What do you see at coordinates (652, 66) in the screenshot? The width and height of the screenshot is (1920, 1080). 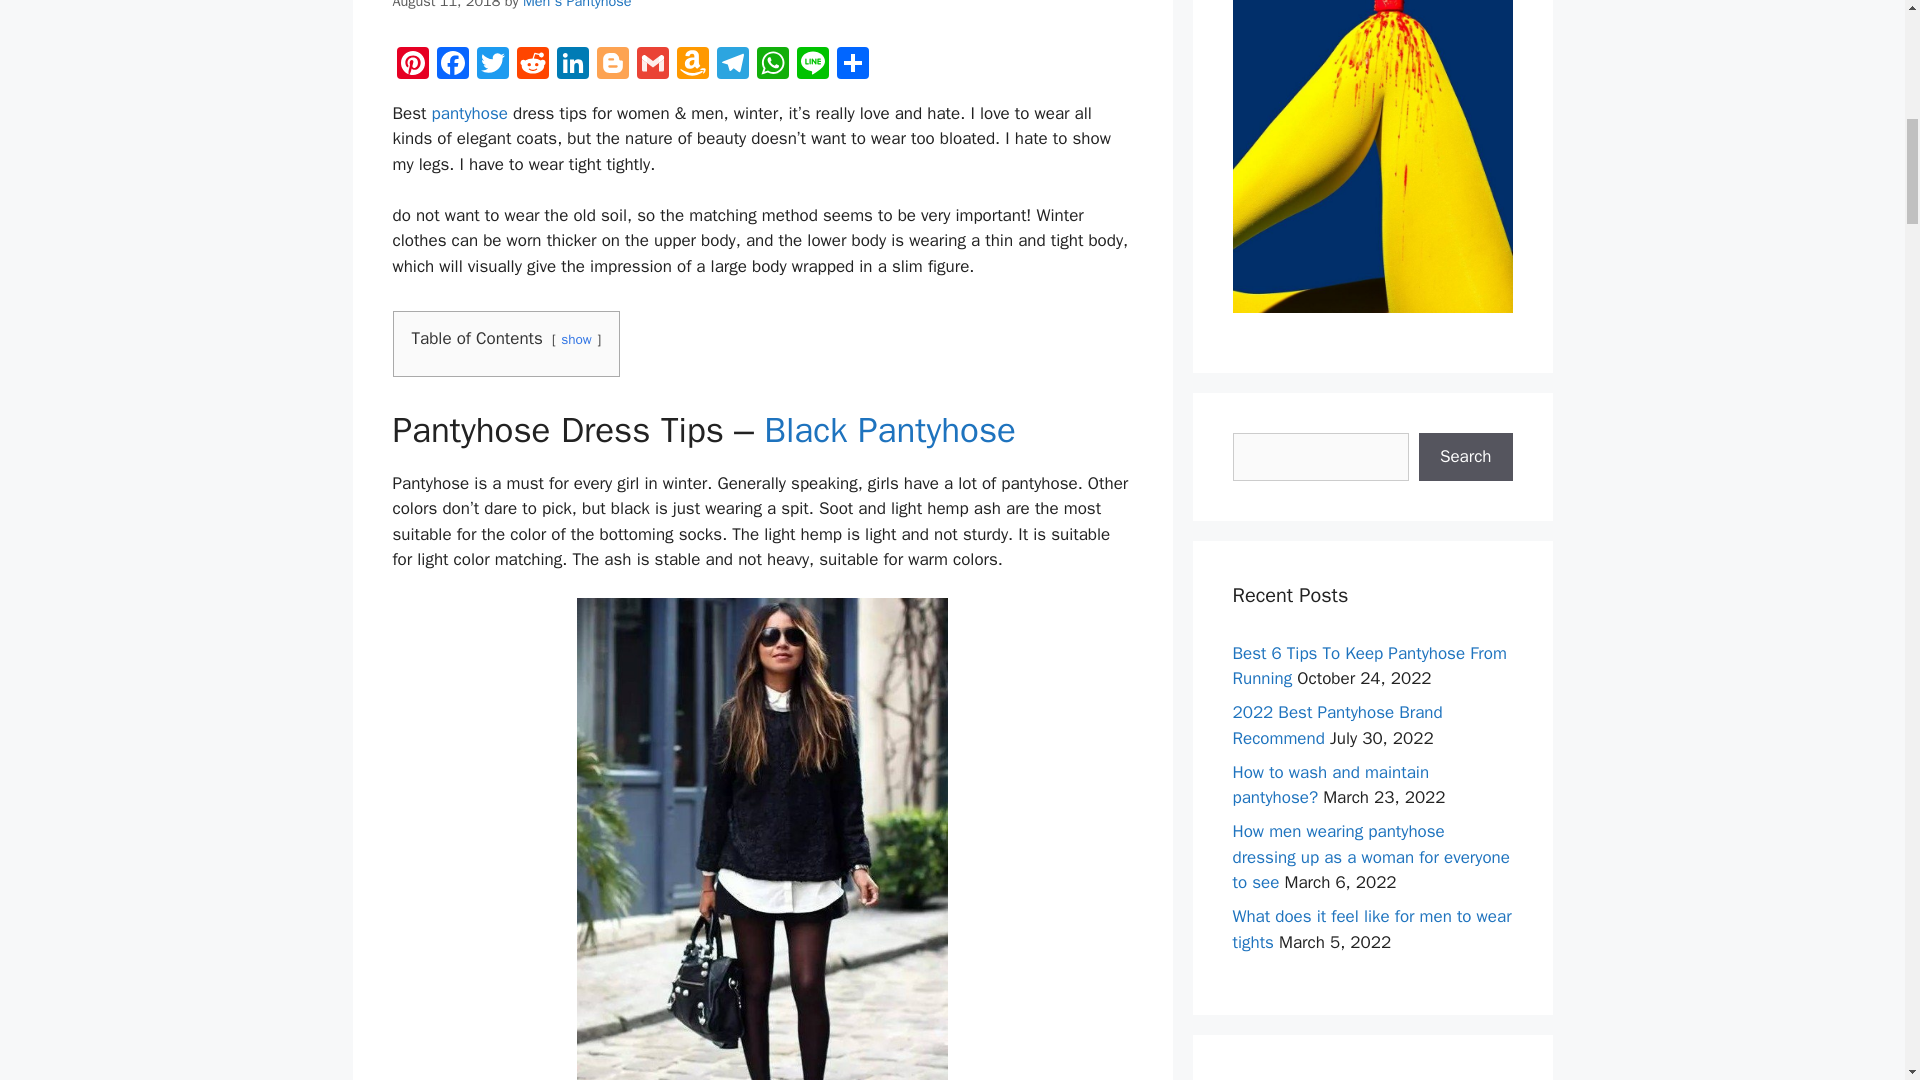 I see `Gmail` at bounding box center [652, 66].